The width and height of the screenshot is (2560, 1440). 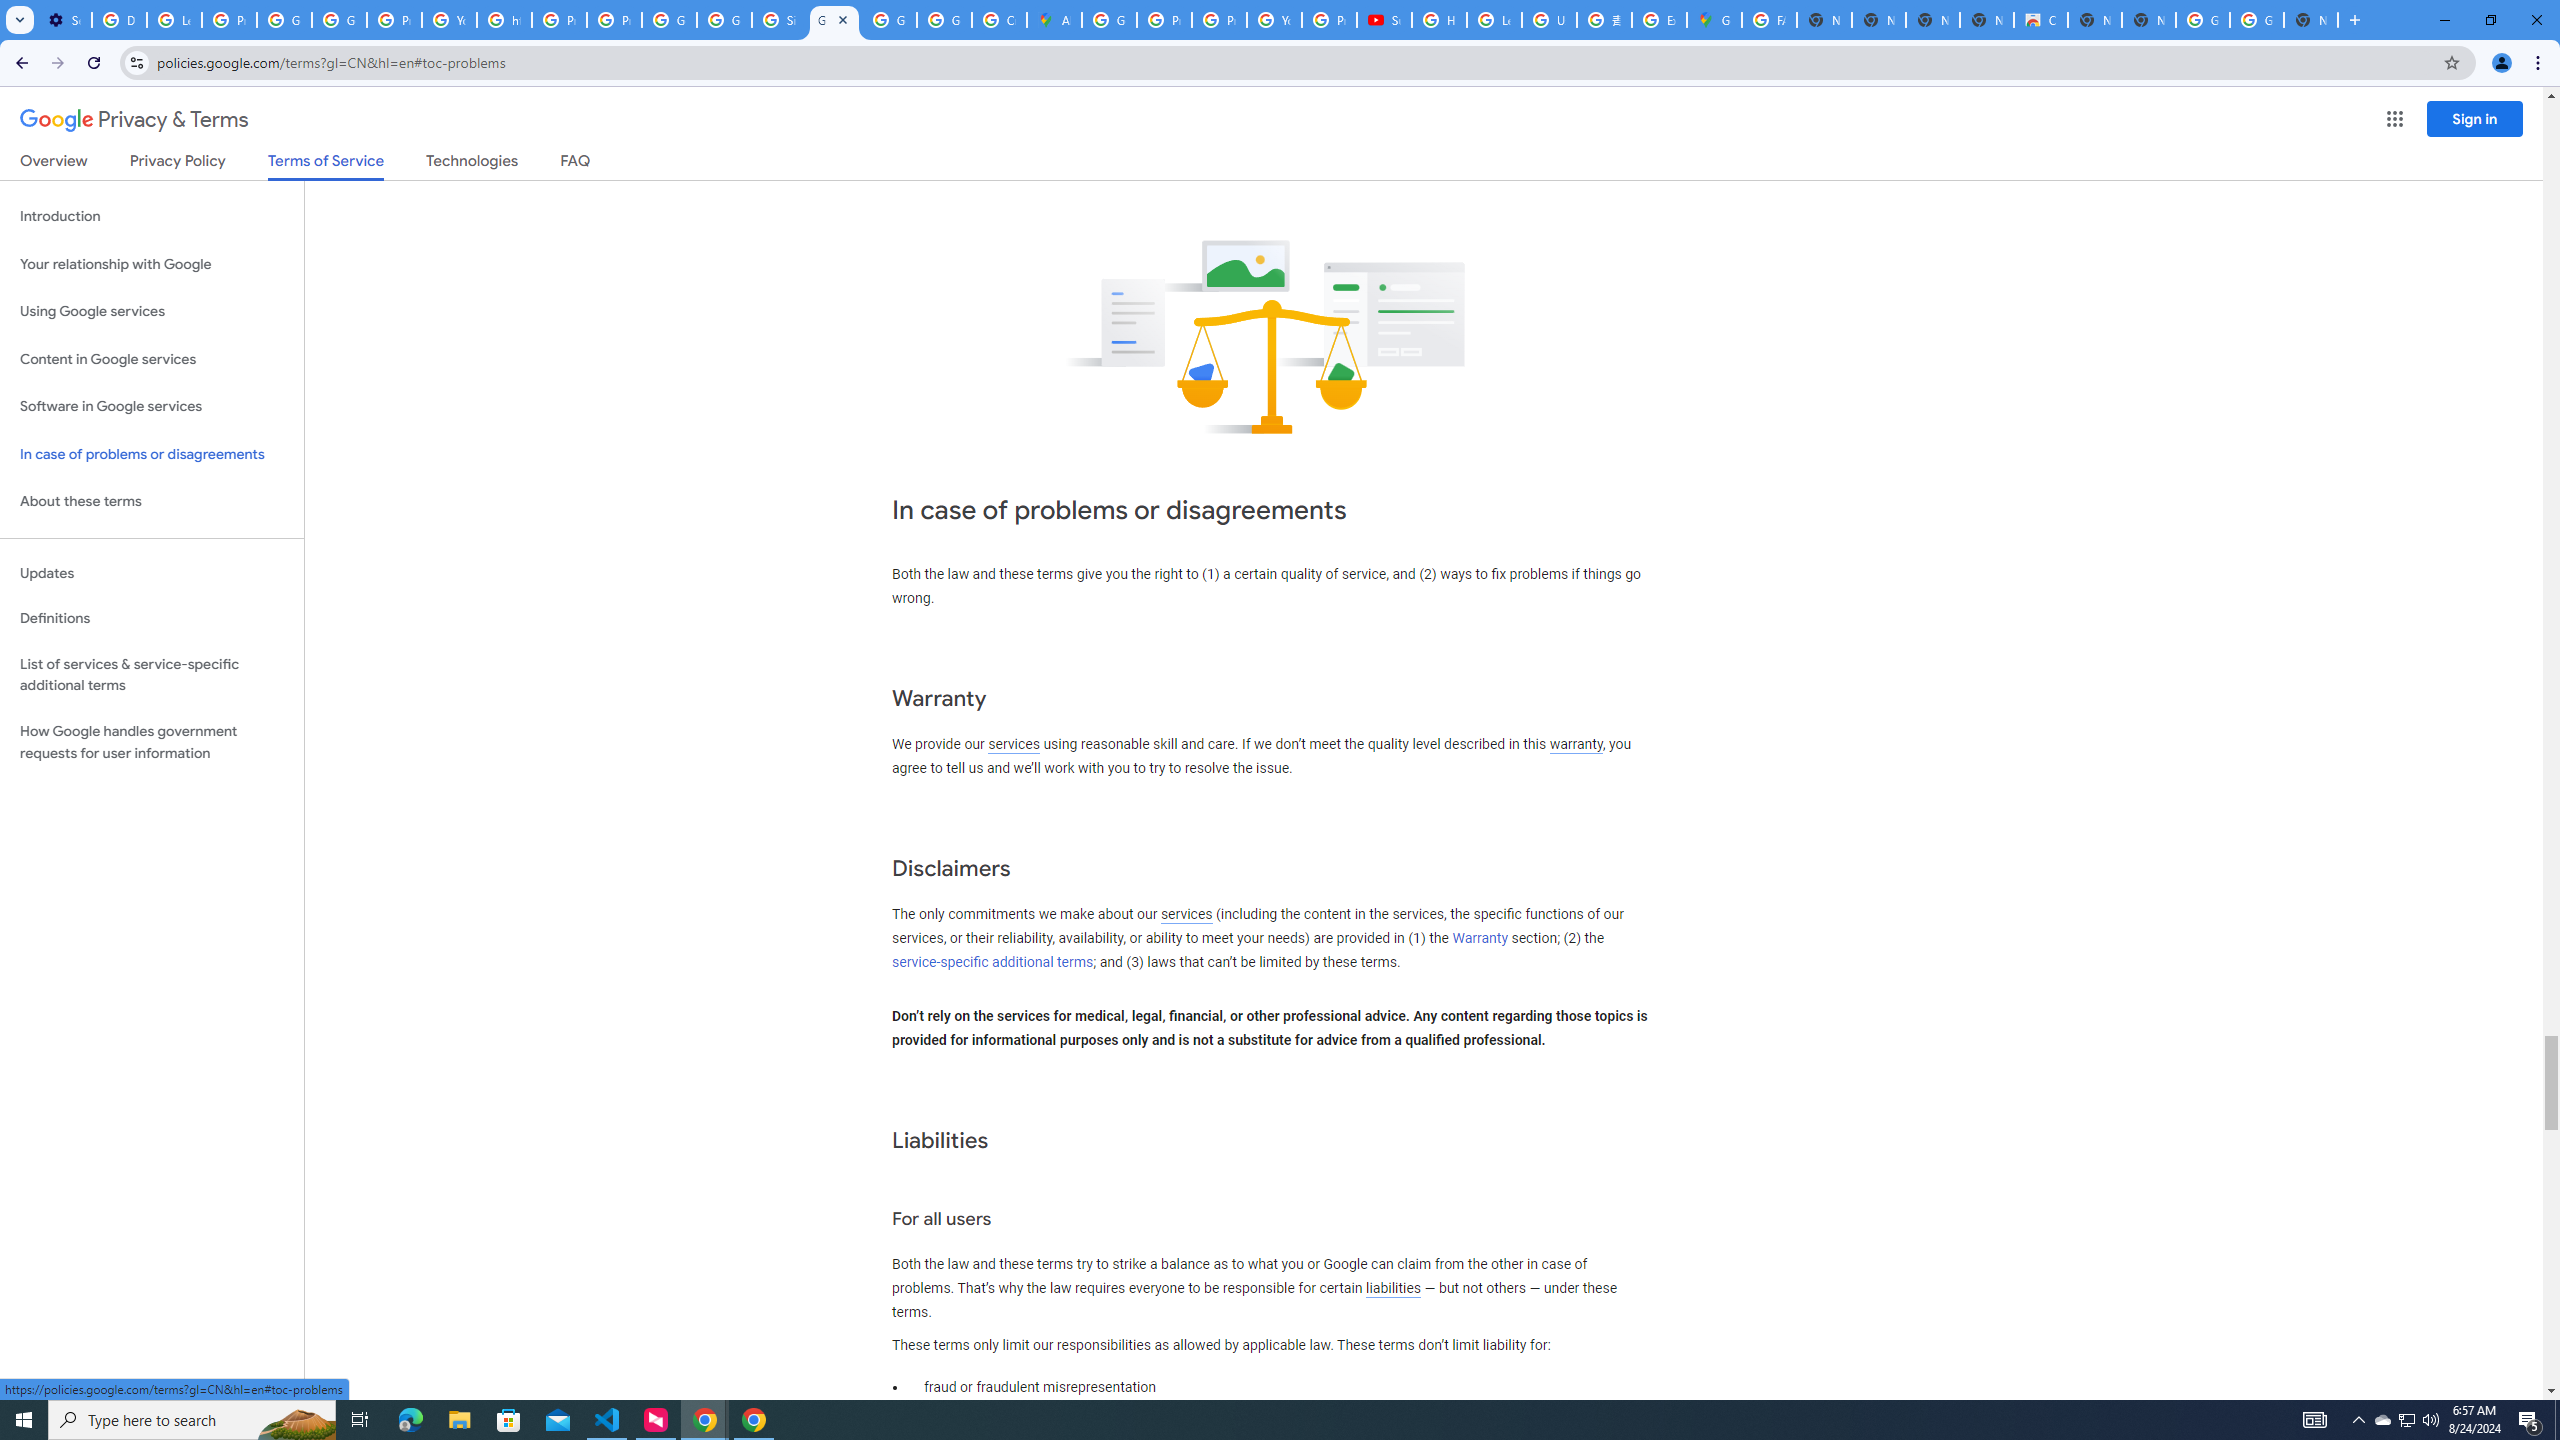 What do you see at coordinates (1294, 62) in the screenshot?
I see `Address and search bar` at bounding box center [1294, 62].